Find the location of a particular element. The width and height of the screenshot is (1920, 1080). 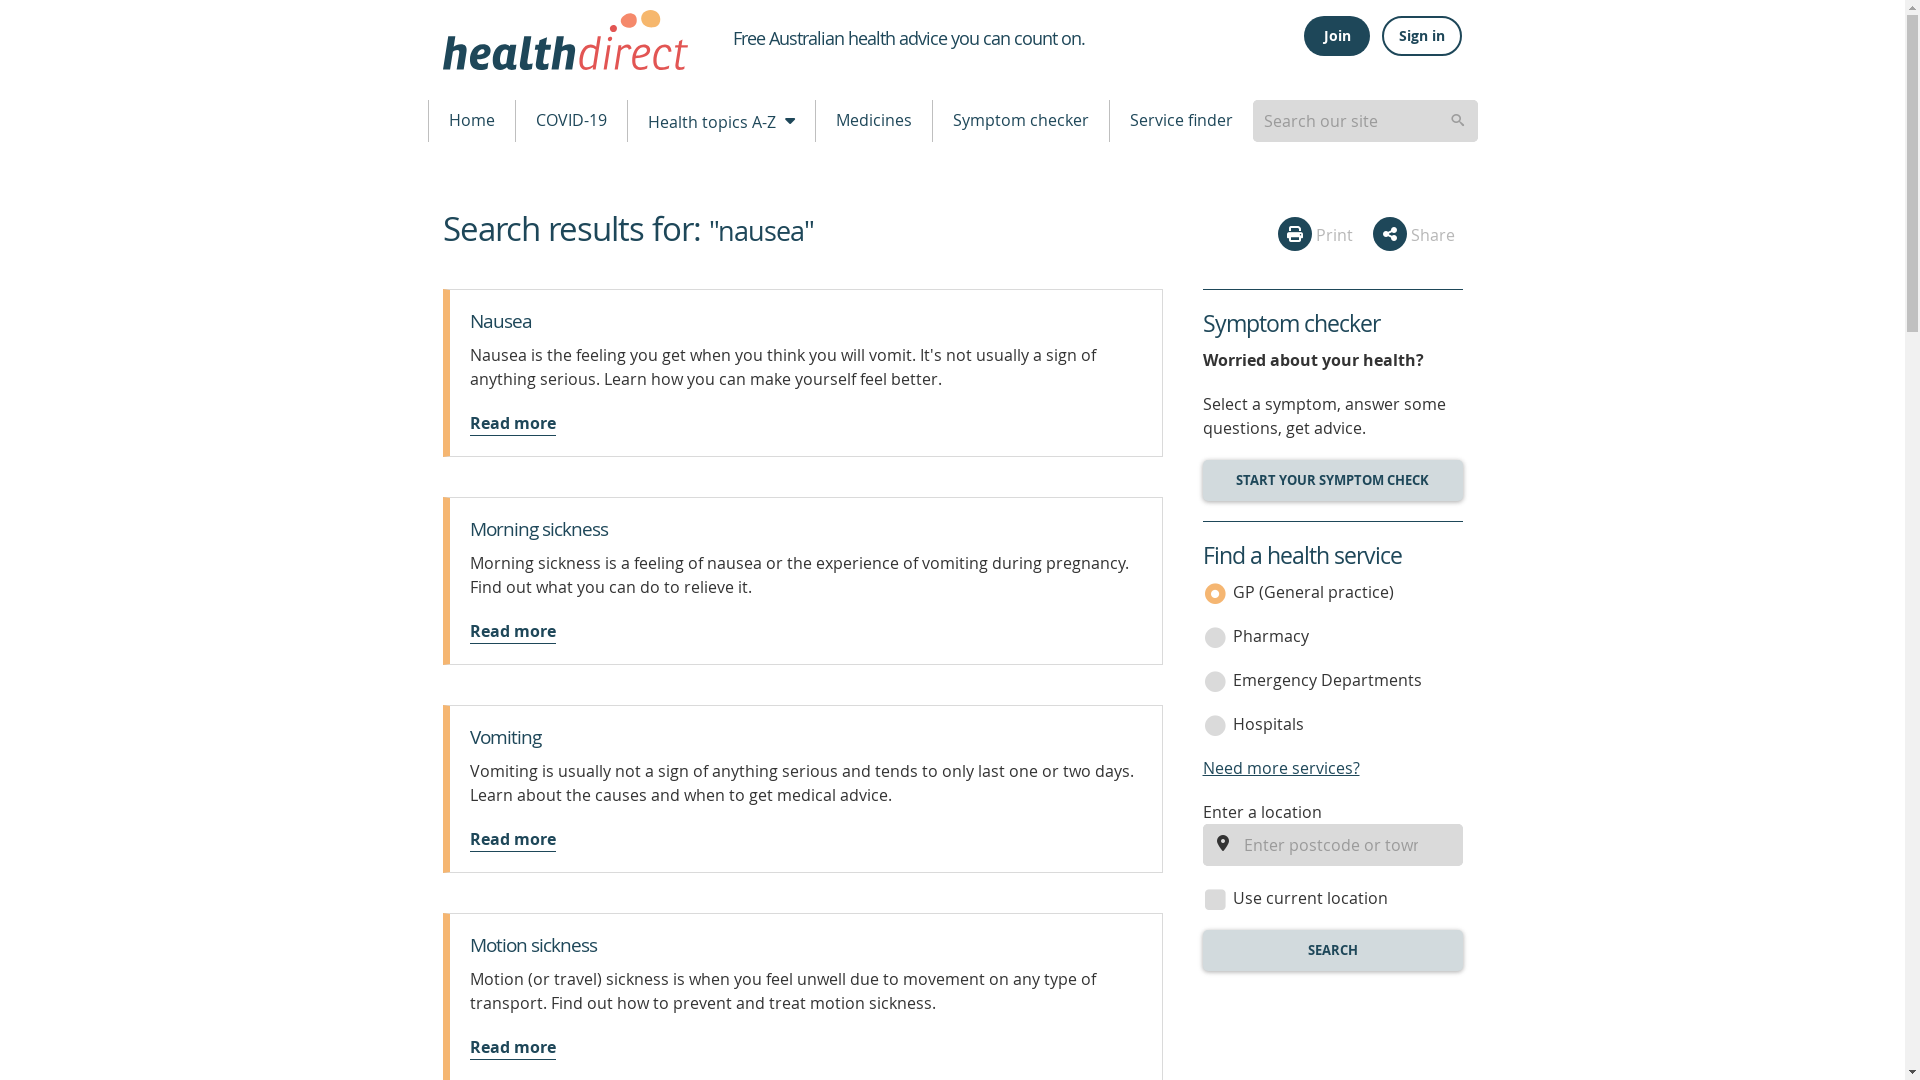

Health topics A-Z is located at coordinates (720, 120).